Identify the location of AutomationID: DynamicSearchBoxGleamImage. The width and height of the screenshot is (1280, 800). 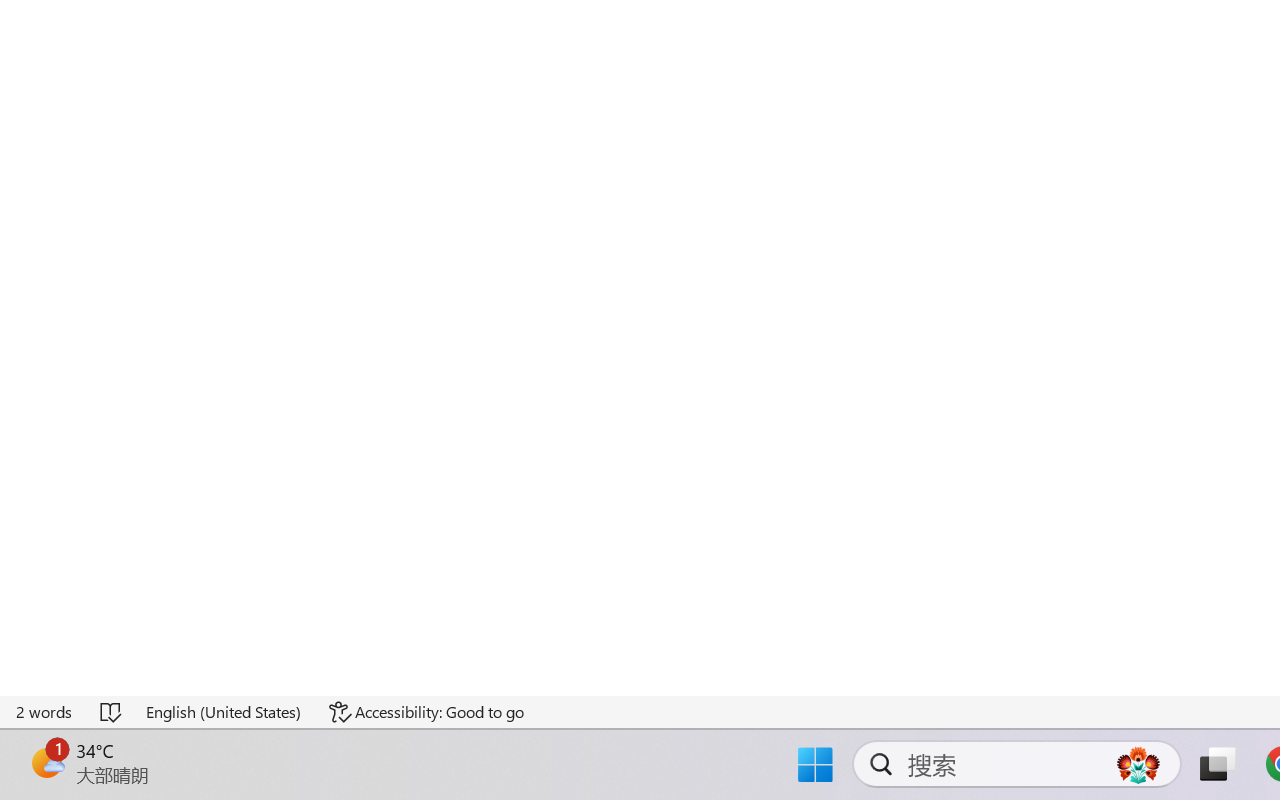
(1138, 764).